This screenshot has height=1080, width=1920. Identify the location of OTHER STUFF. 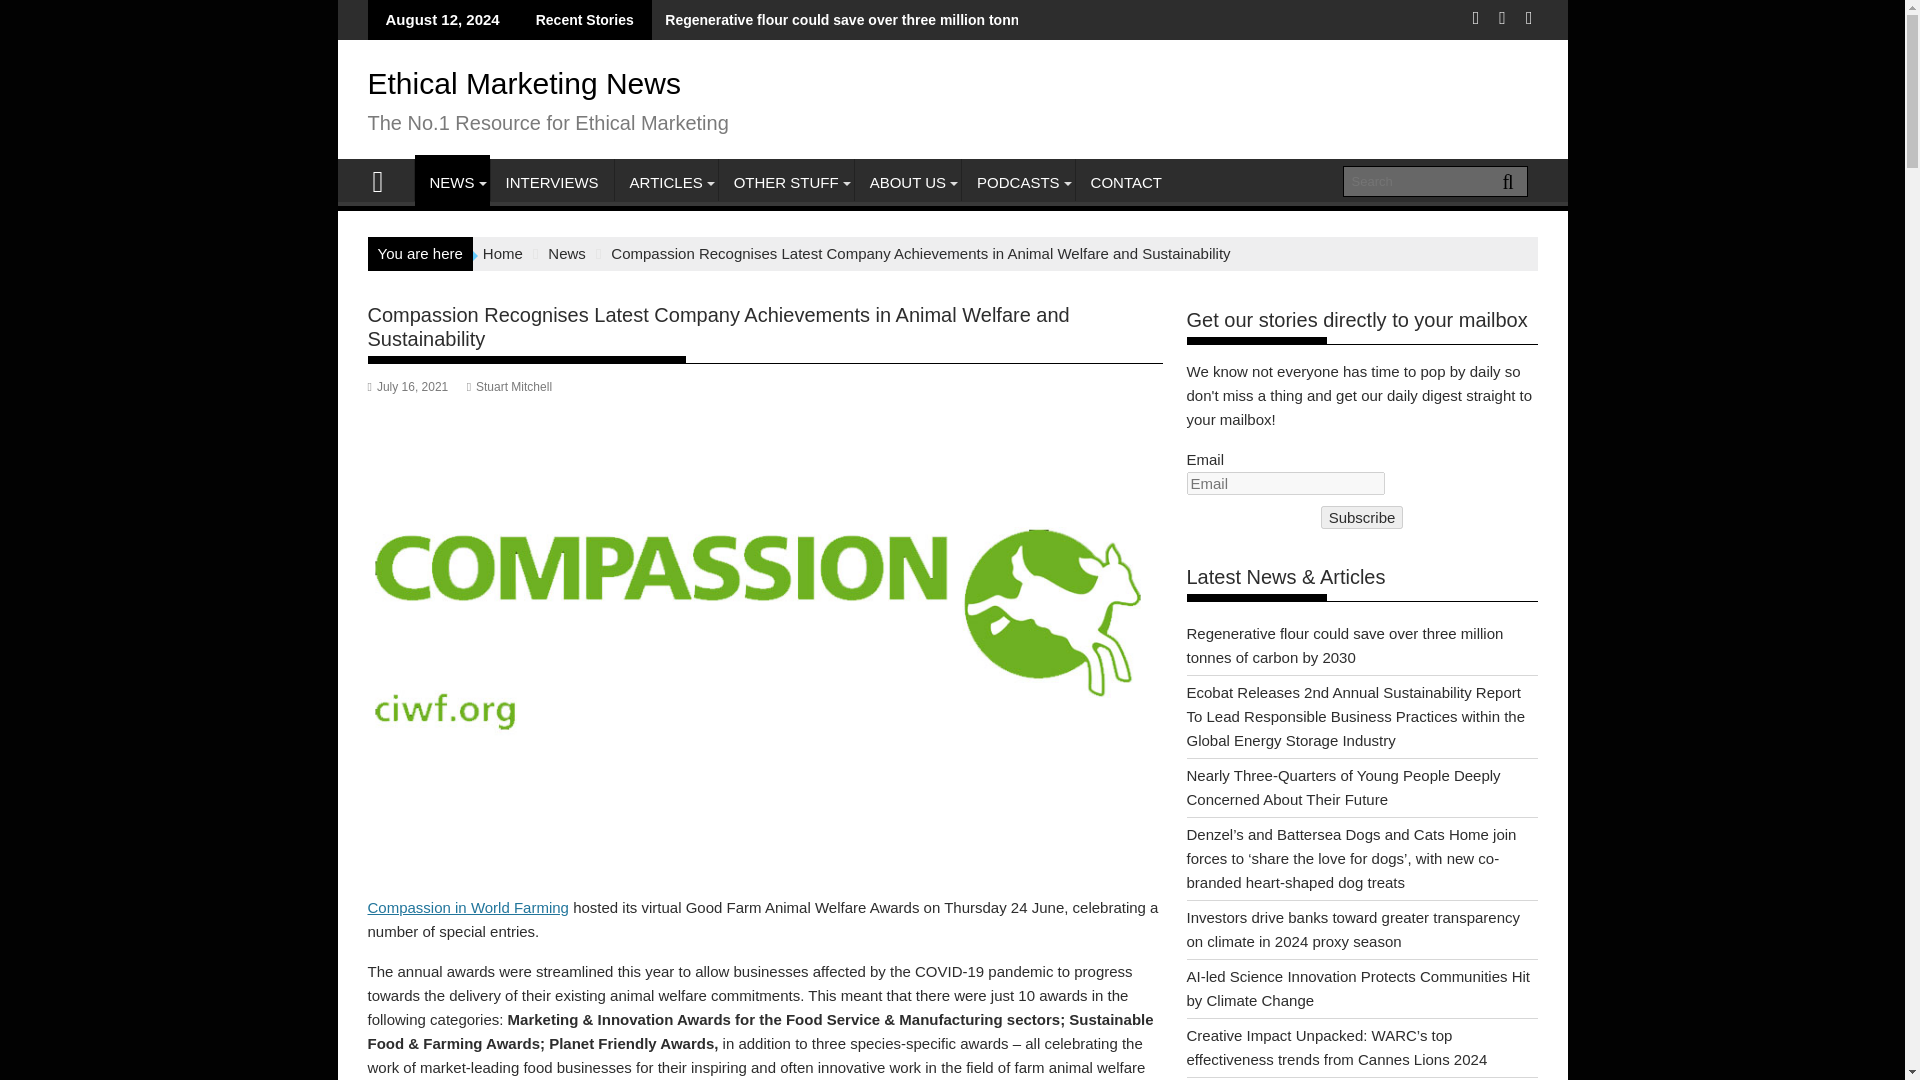
(786, 182).